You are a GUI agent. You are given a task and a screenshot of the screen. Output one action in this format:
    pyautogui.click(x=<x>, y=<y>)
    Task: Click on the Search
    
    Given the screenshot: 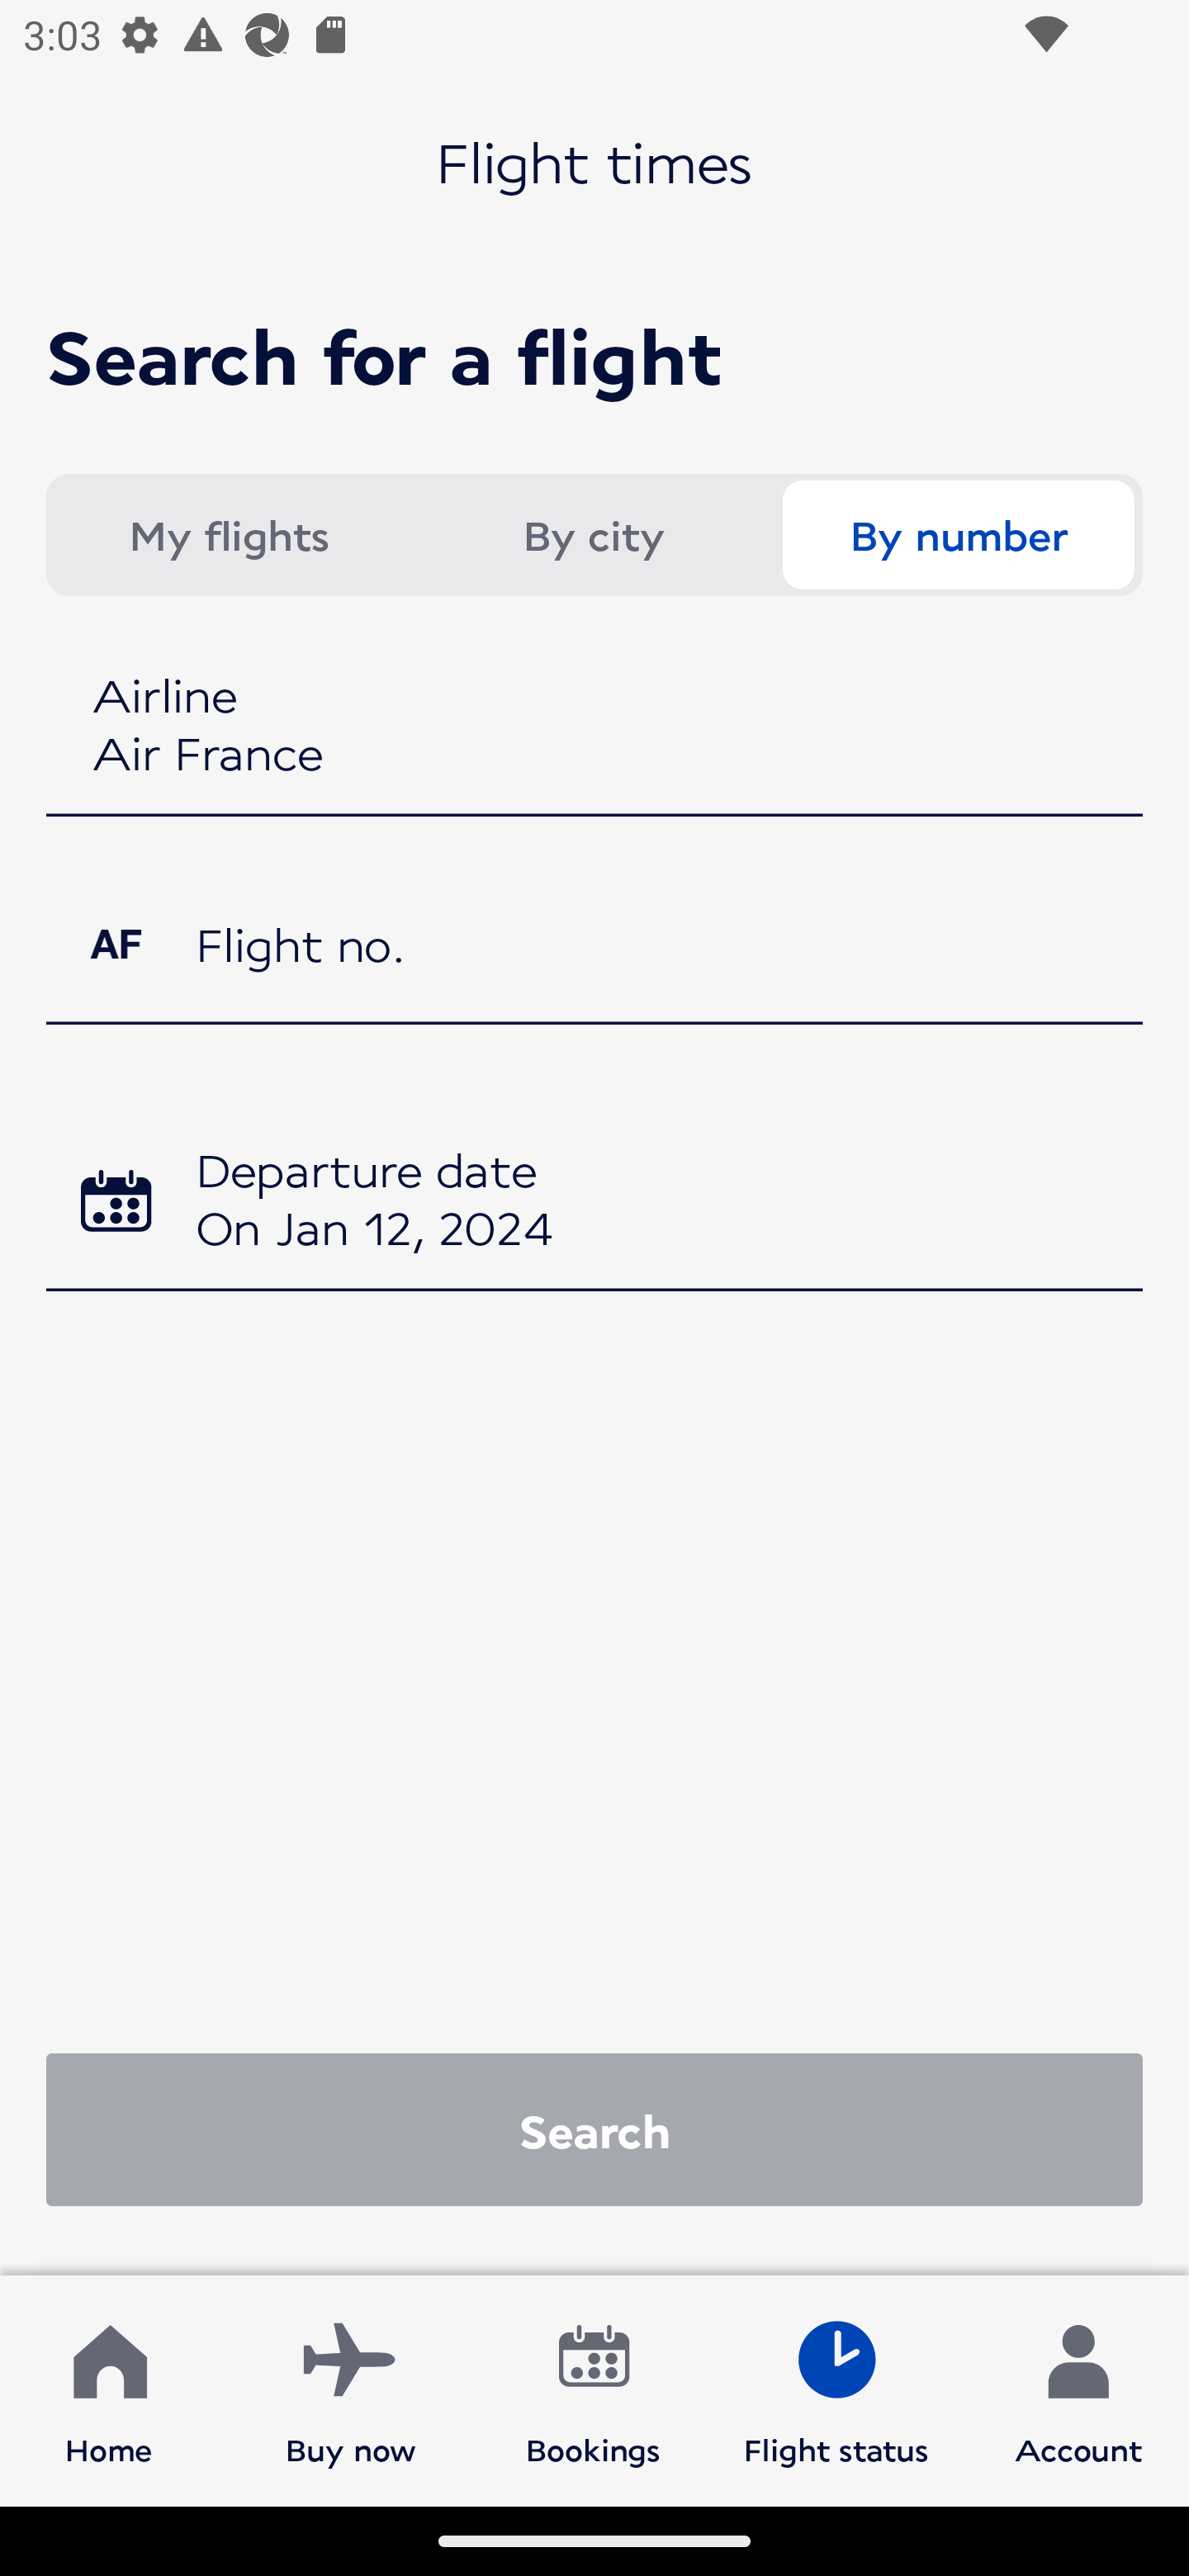 What is the action you would take?
    pyautogui.click(x=594, y=2129)
    